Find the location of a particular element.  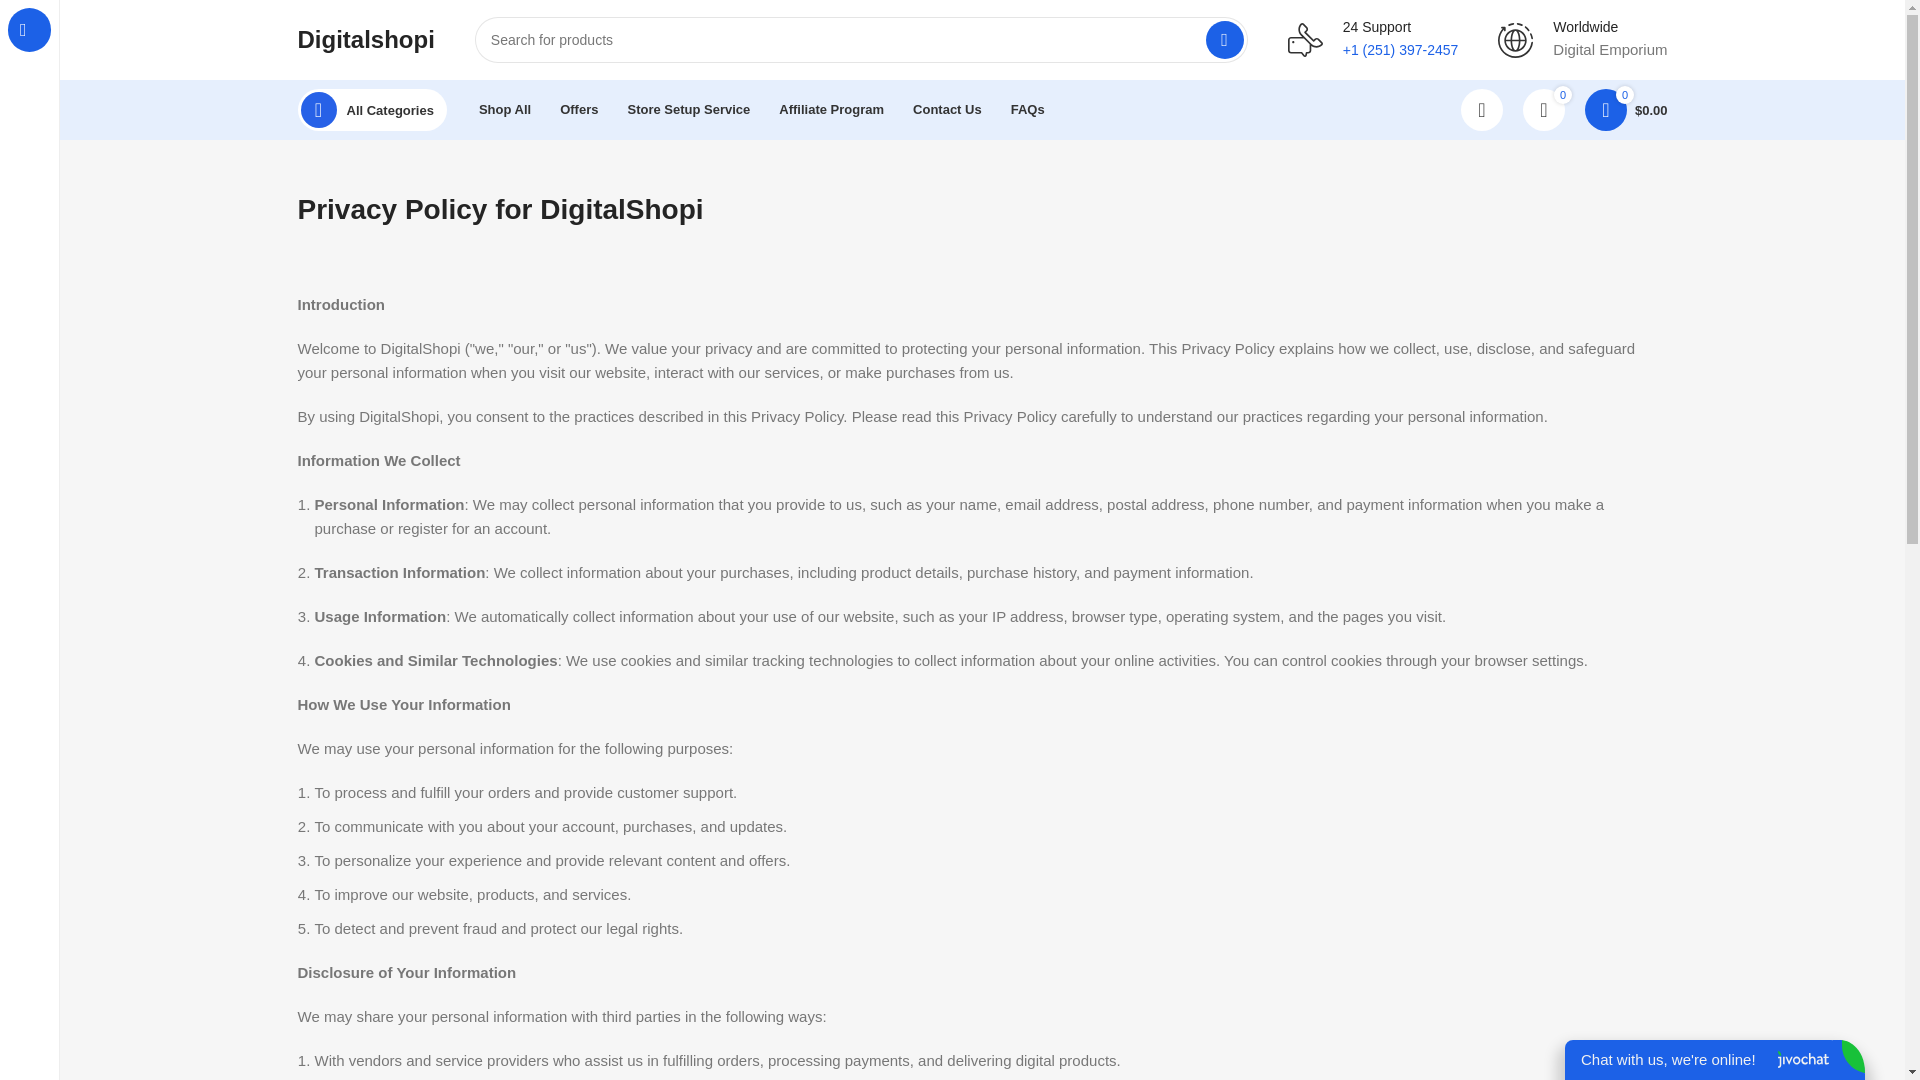

Store Setup Service is located at coordinates (688, 109).